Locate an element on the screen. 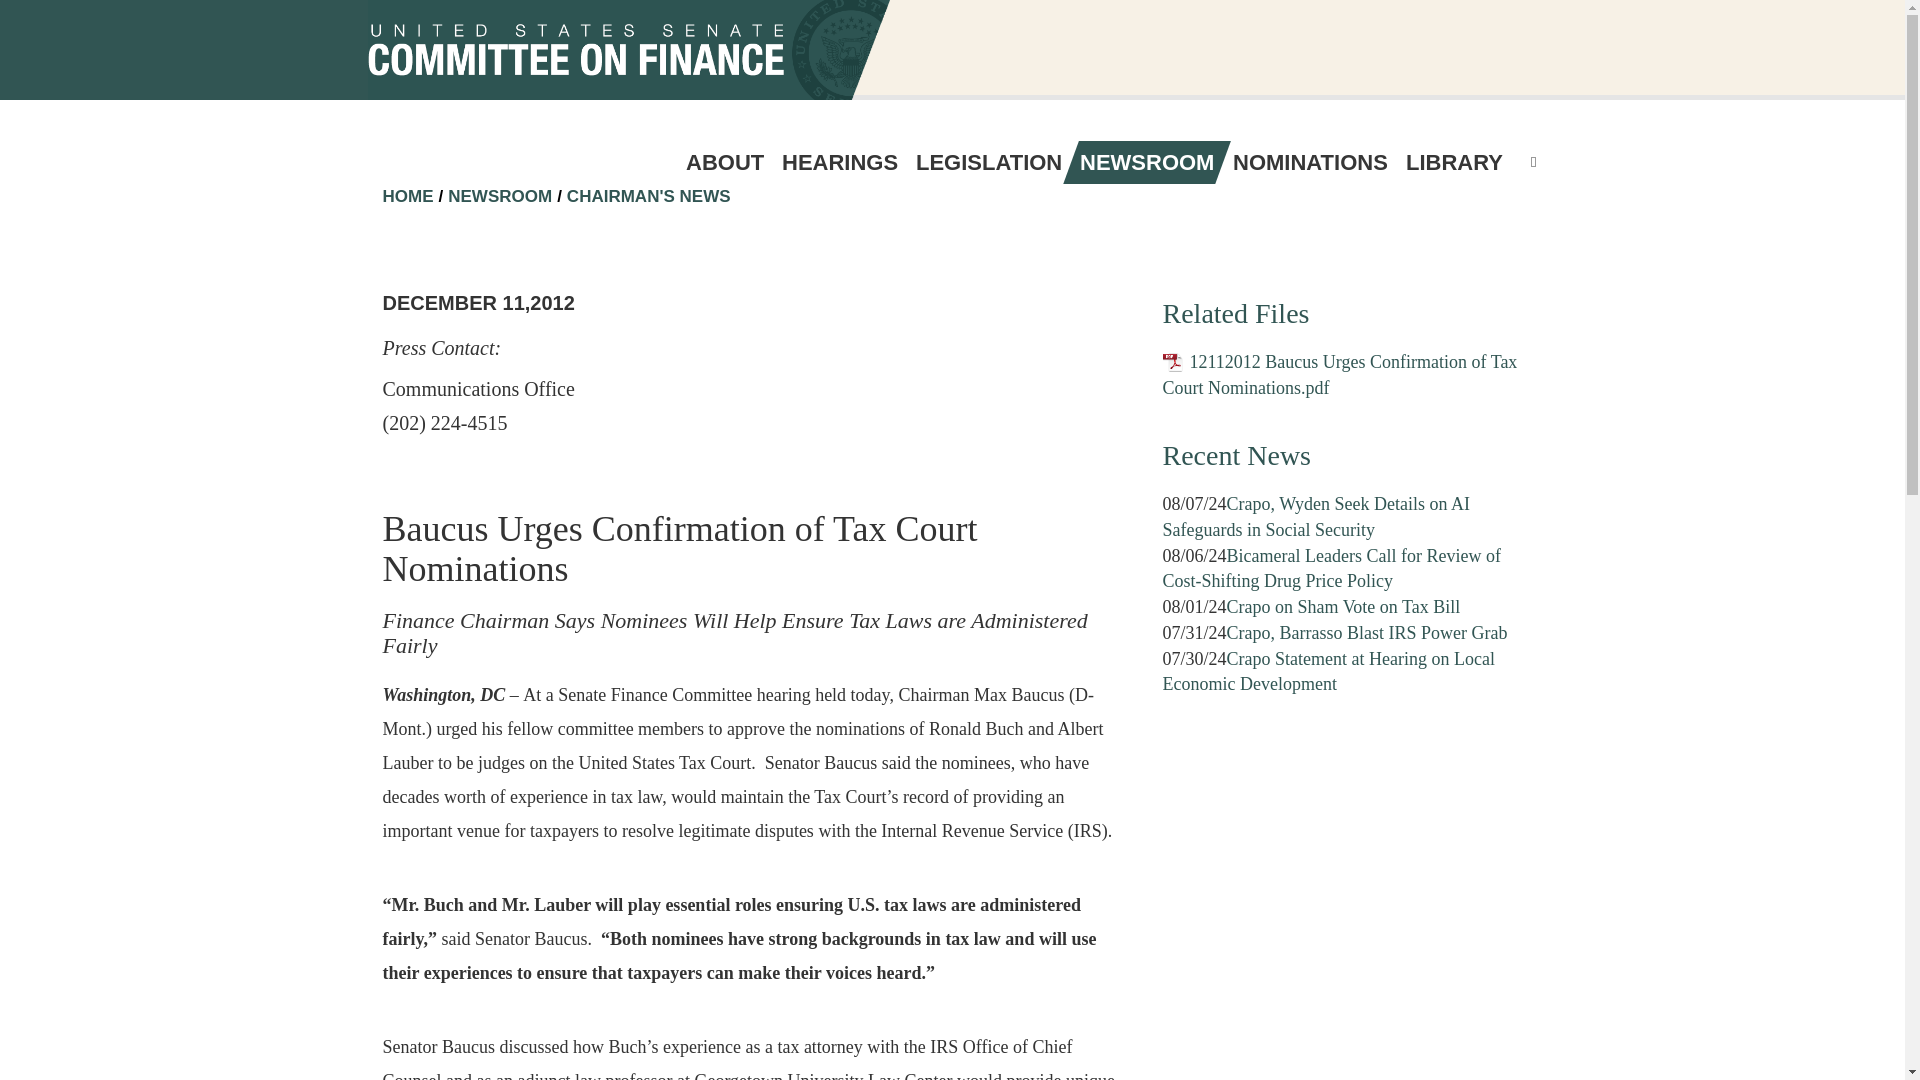 This screenshot has width=1920, height=1080. HEARINGS is located at coordinates (840, 162).